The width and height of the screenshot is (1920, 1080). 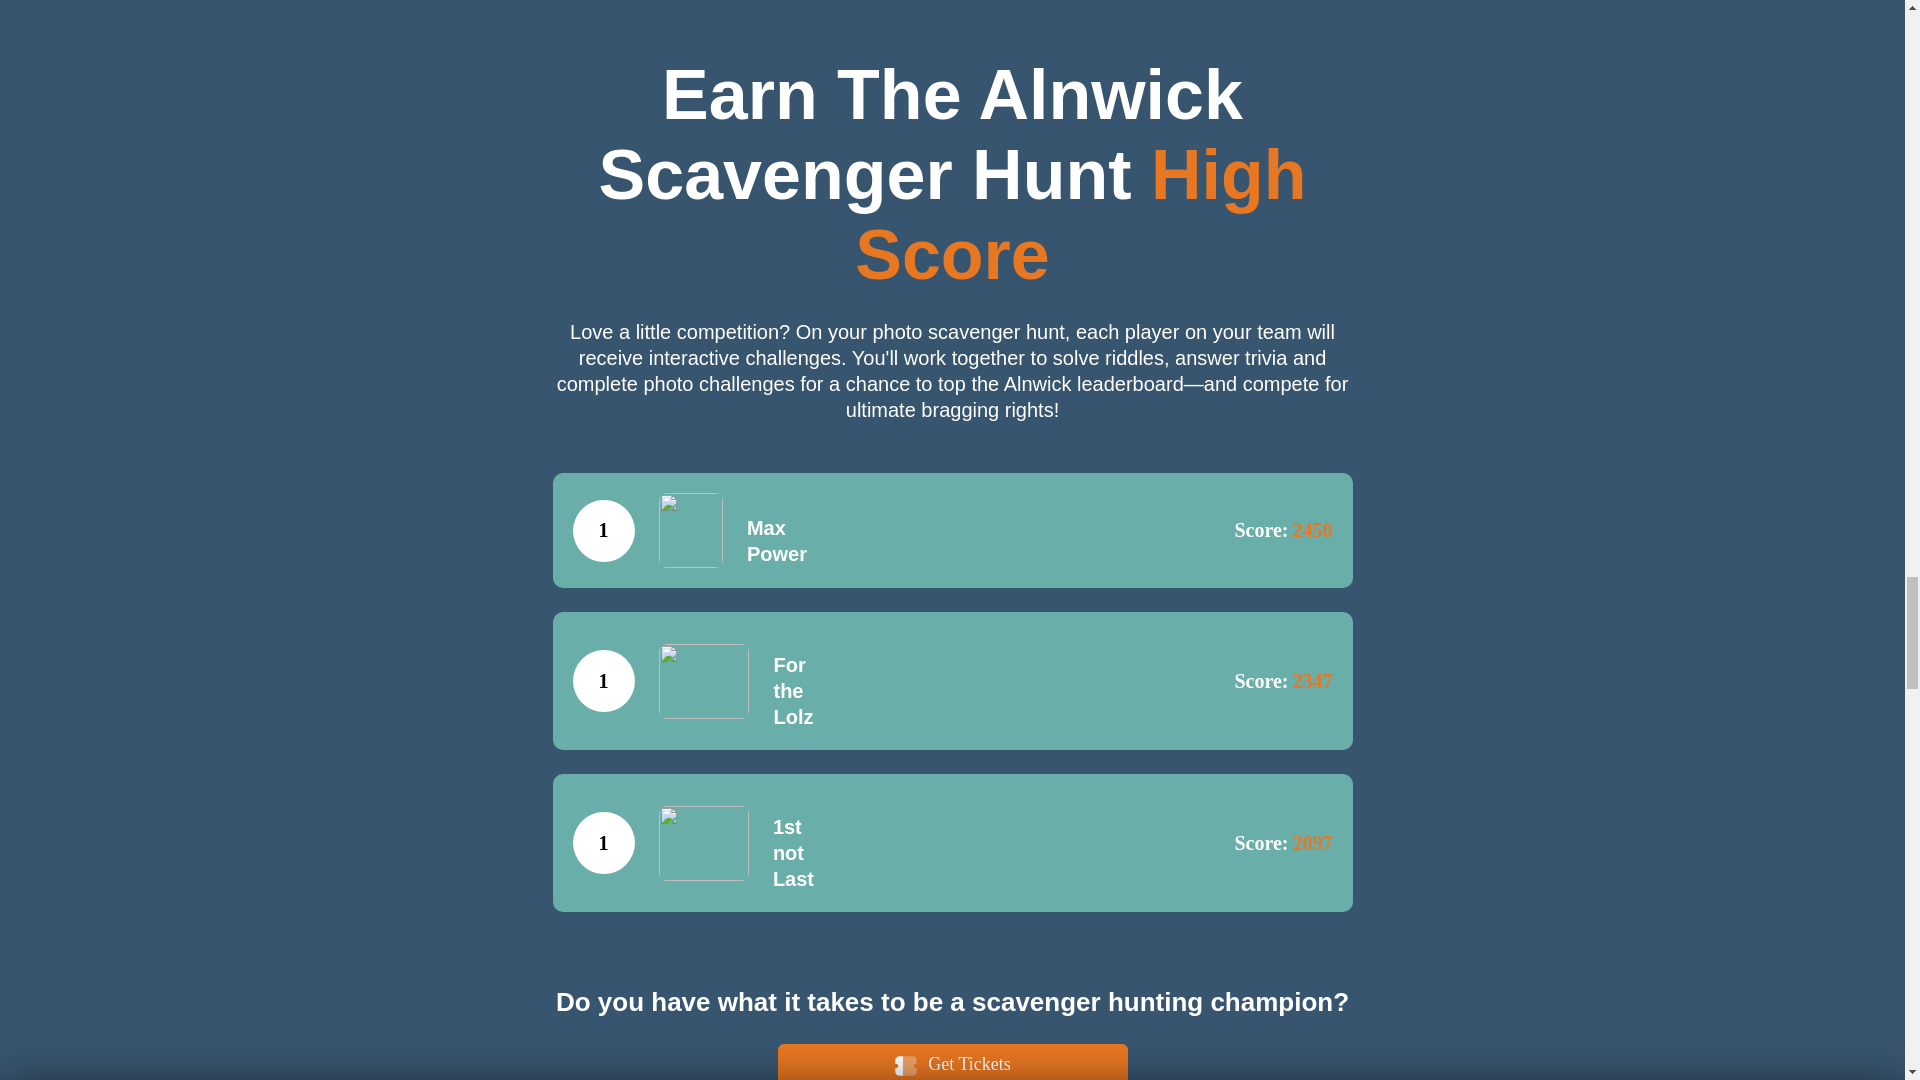 I want to click on Get Tickets, so click(x=952, y=1062).